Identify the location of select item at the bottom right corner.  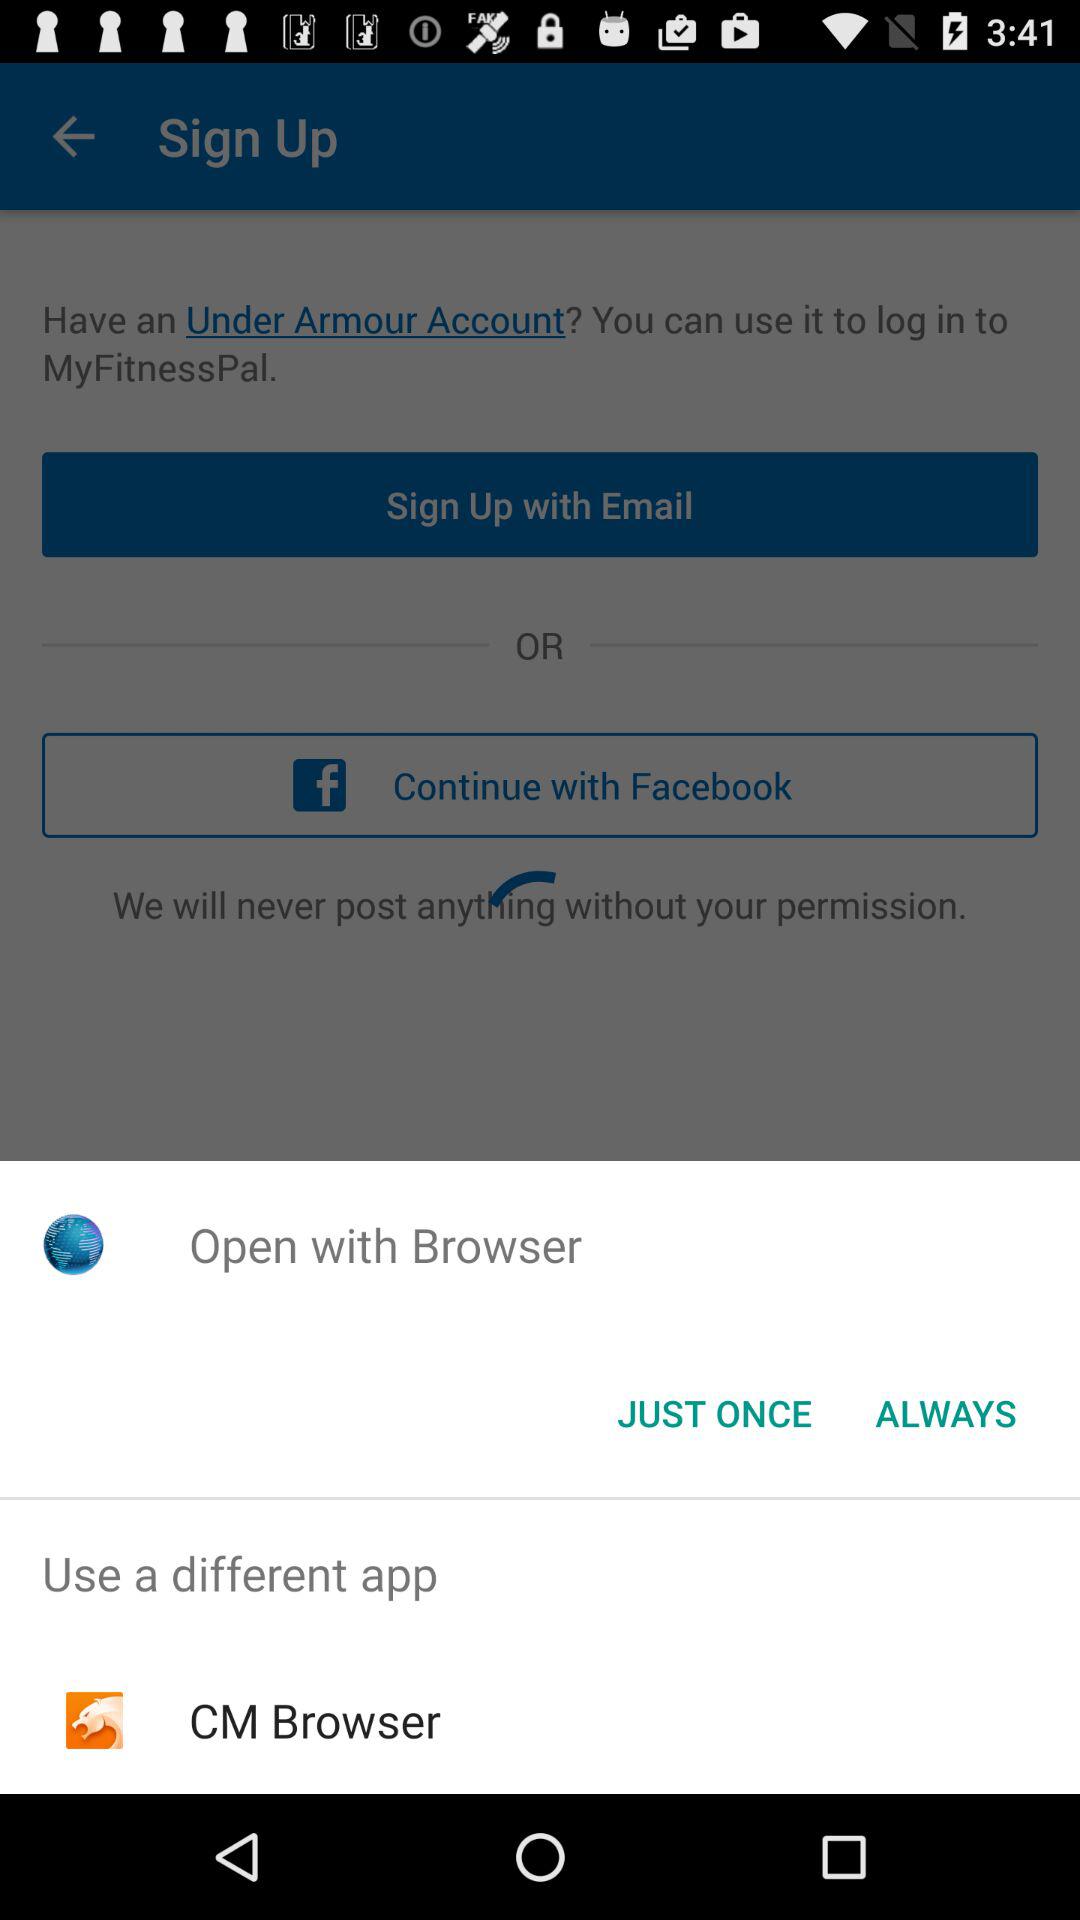
(946, 1413).